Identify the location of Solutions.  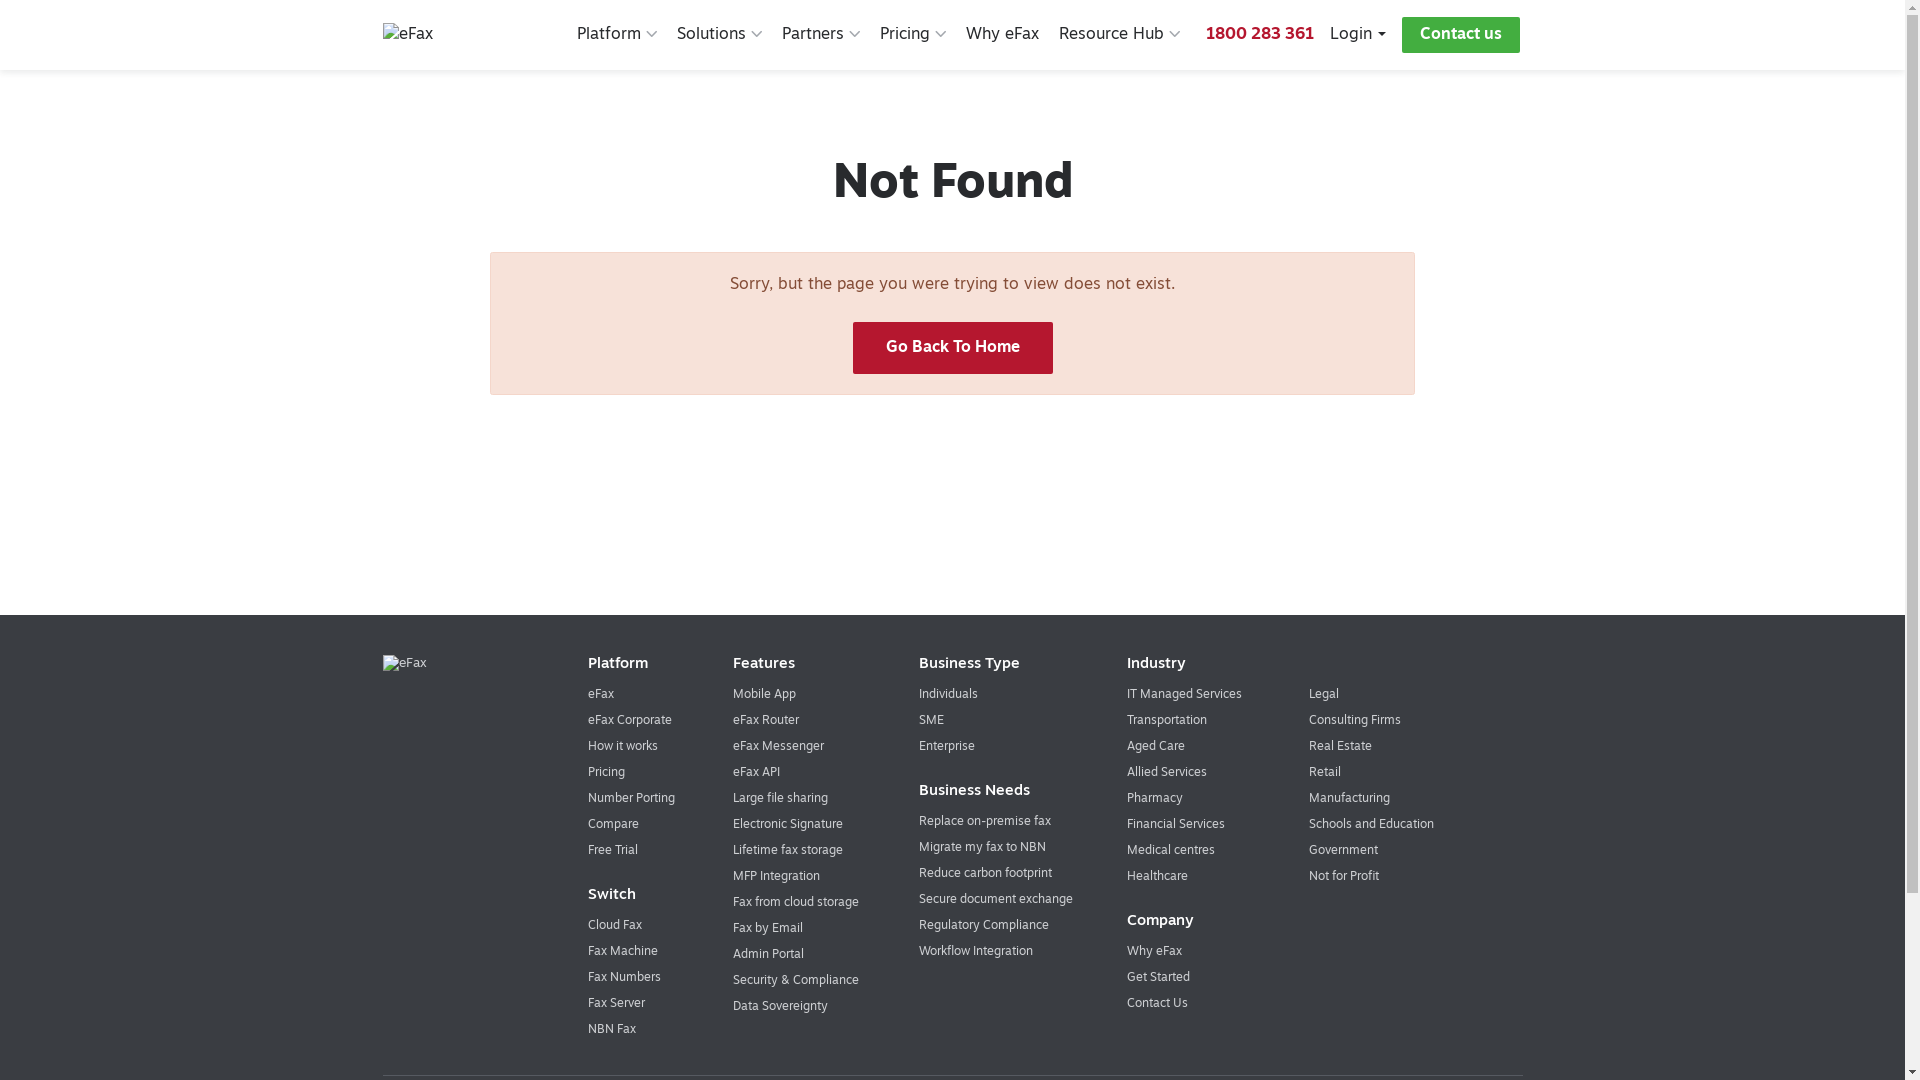
(720, 35).